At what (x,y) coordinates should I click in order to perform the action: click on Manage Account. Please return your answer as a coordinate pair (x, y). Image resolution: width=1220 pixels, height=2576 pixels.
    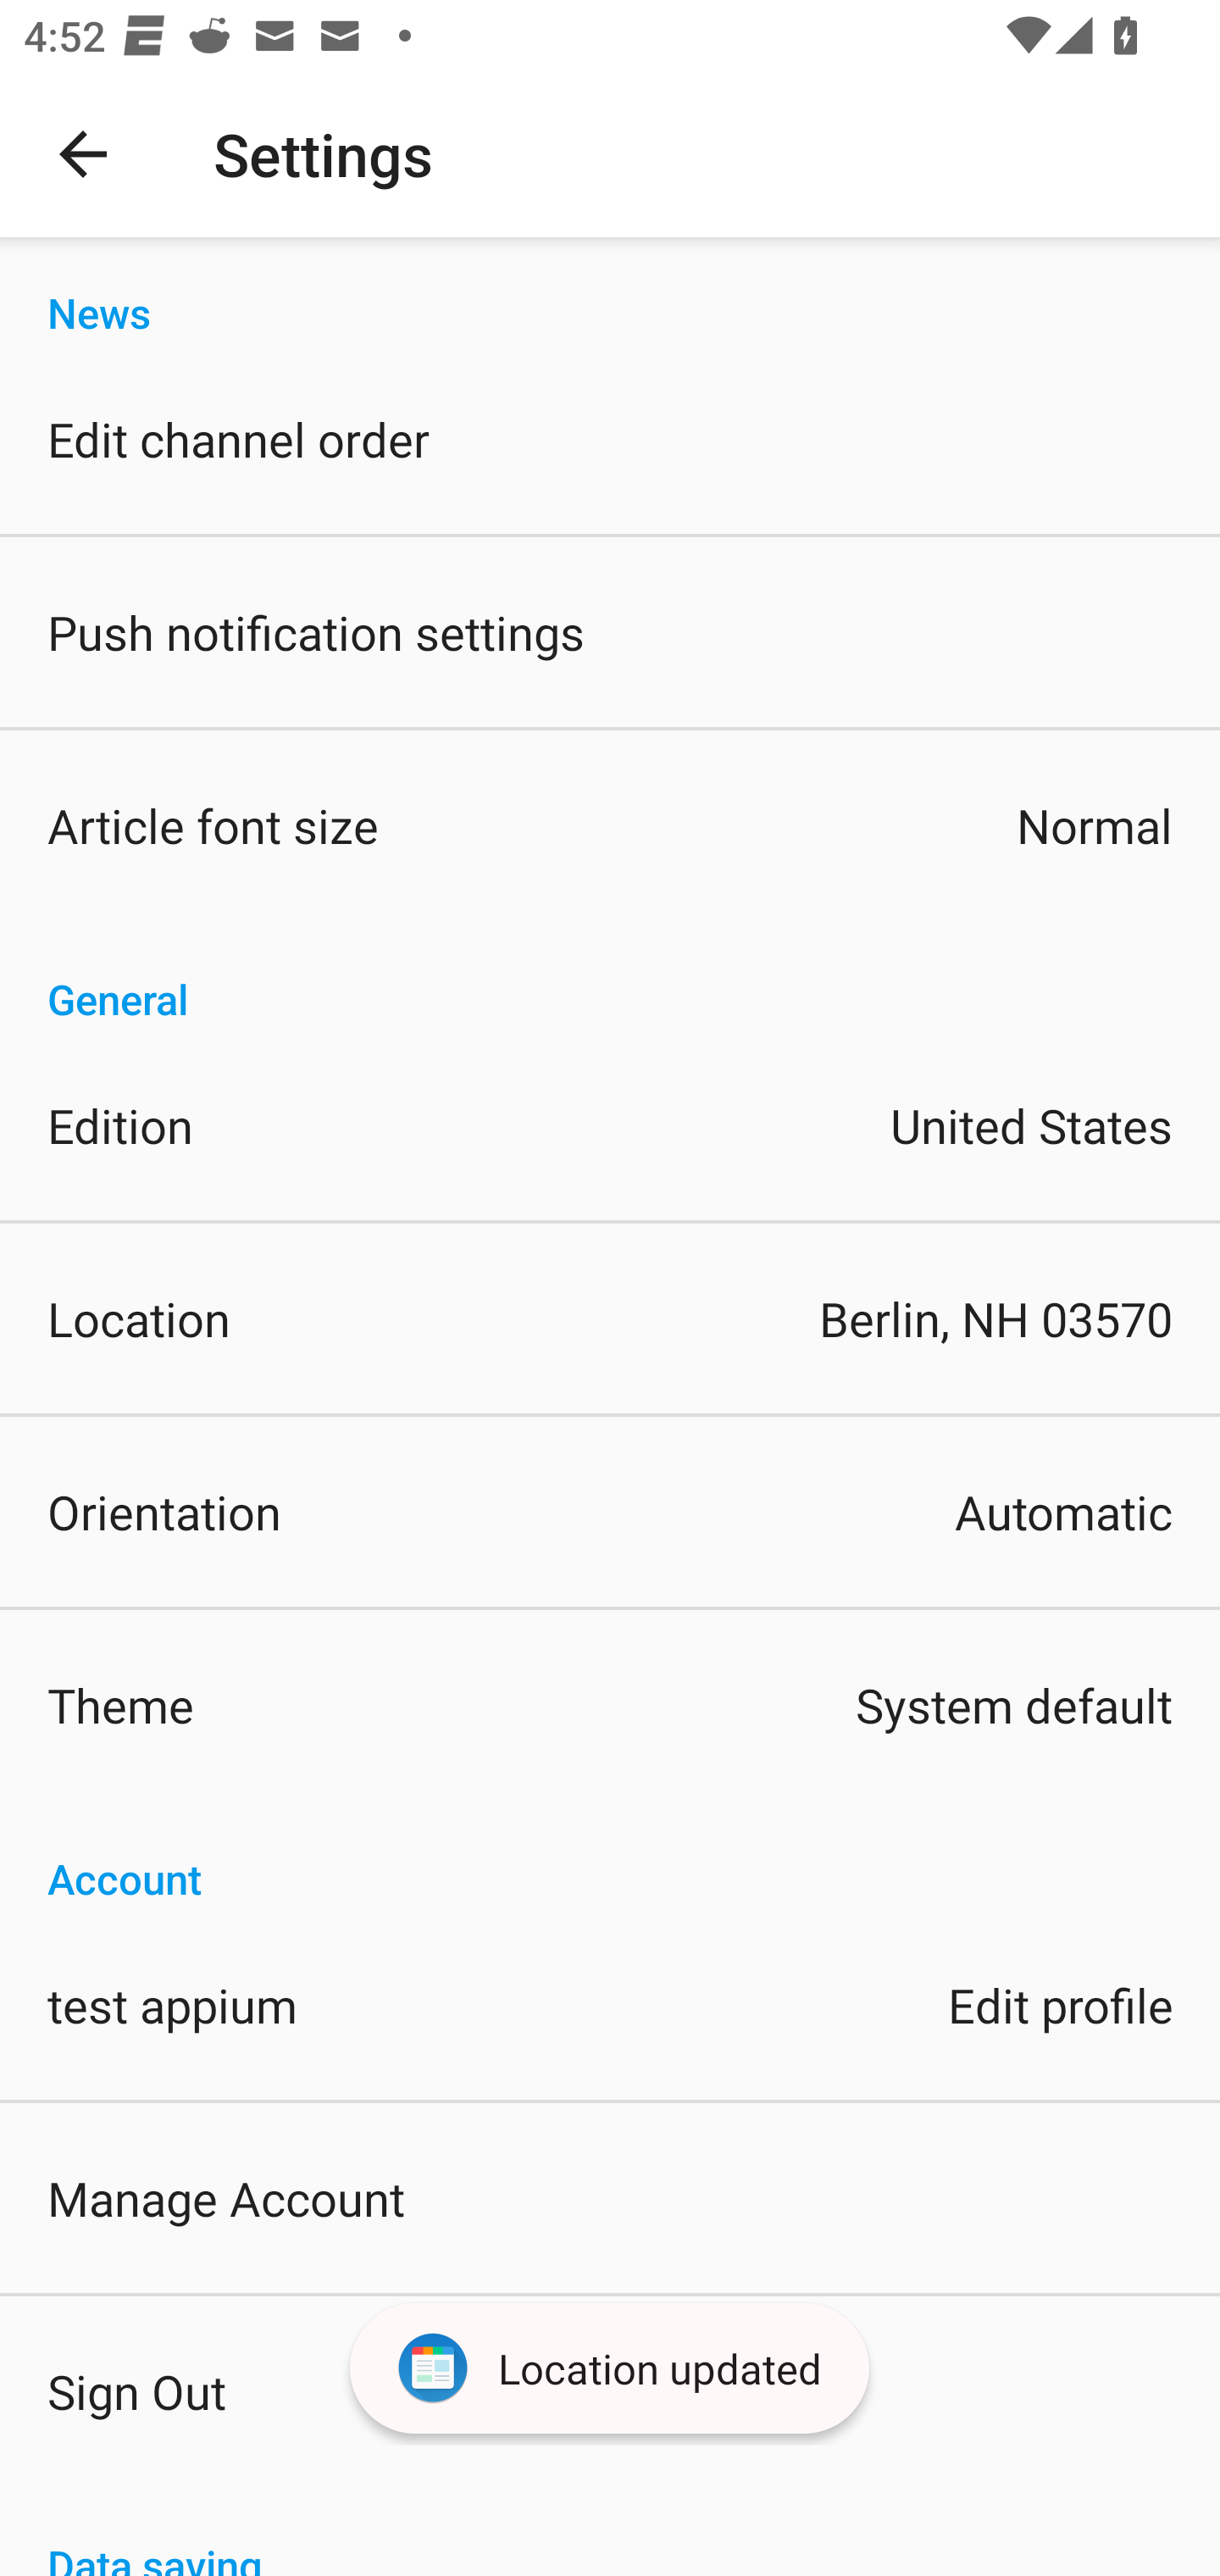
    Looking at the image, I should click on (610, 2196).